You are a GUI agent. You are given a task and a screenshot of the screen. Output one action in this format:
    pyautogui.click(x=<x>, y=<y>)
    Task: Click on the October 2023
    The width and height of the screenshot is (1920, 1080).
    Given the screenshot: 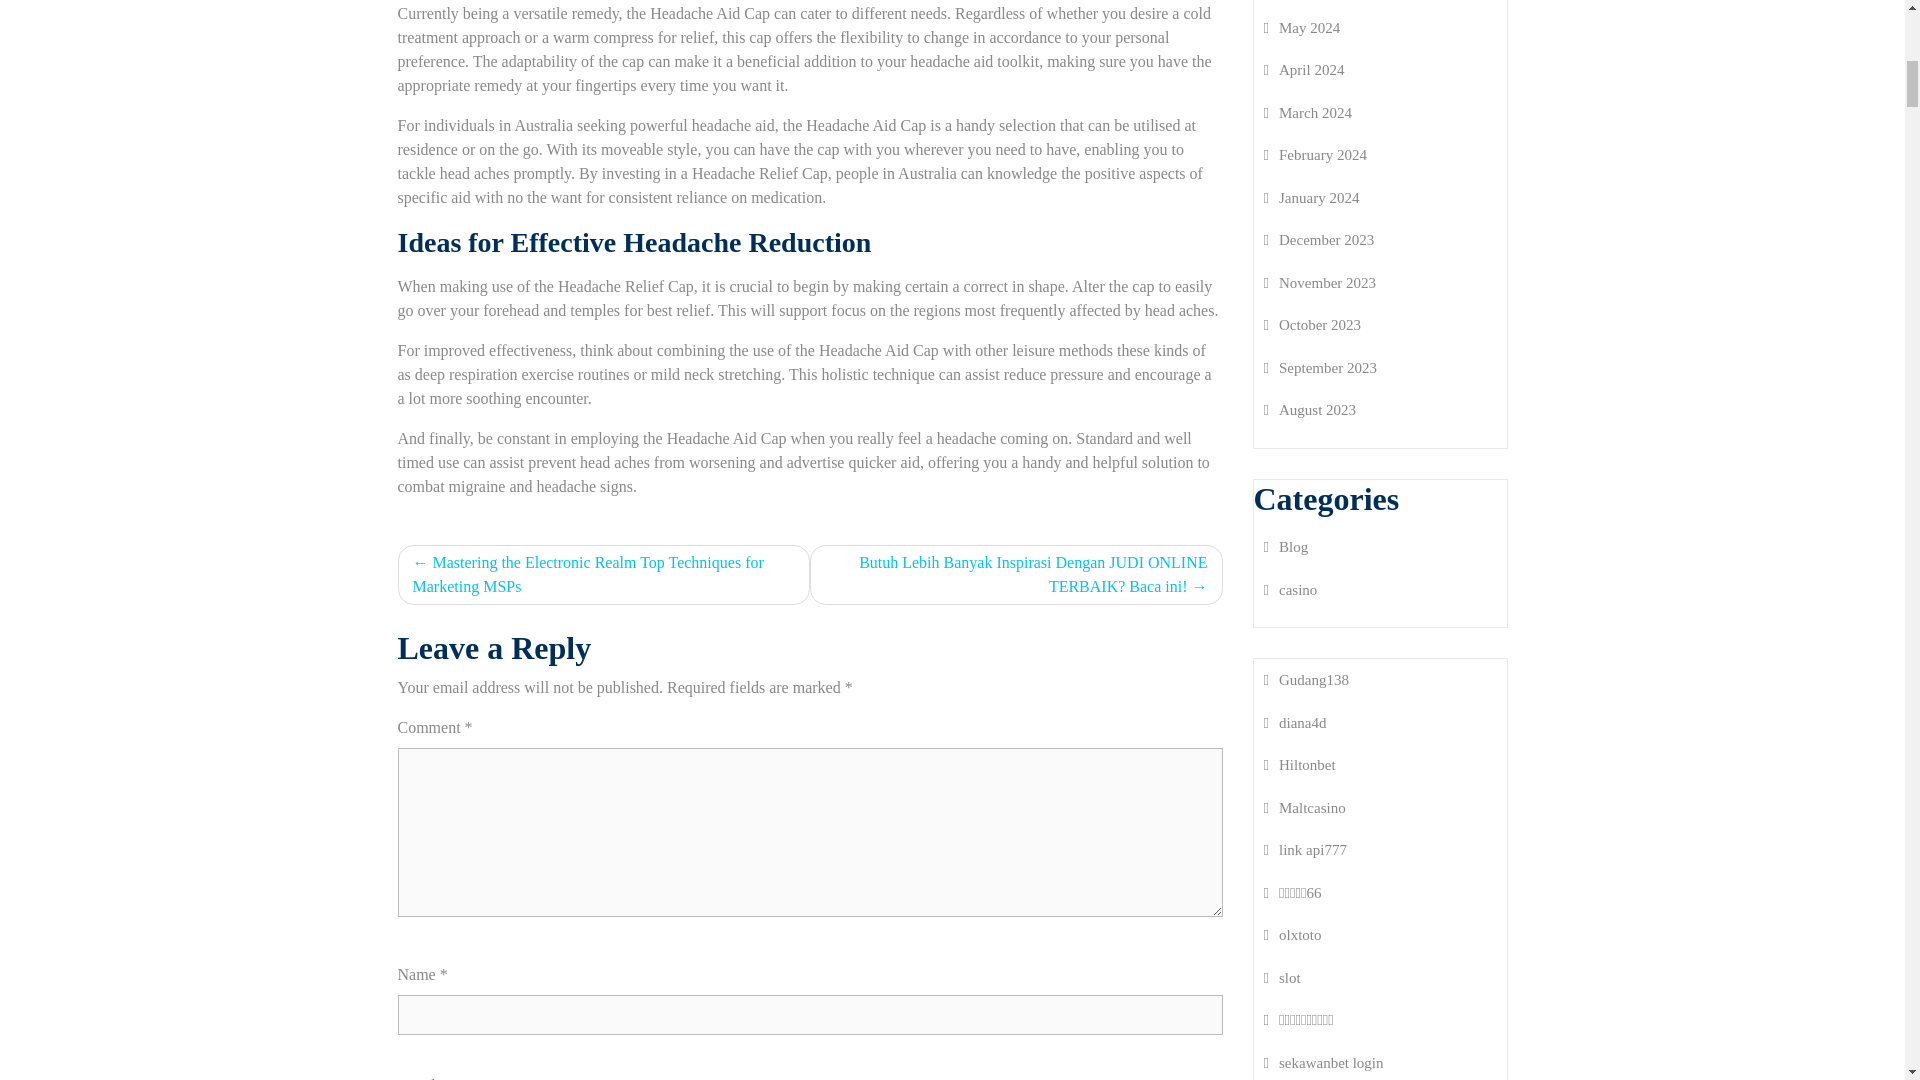 What is the action you would take?
    pyautogui.click(x=1312, y=324)
    